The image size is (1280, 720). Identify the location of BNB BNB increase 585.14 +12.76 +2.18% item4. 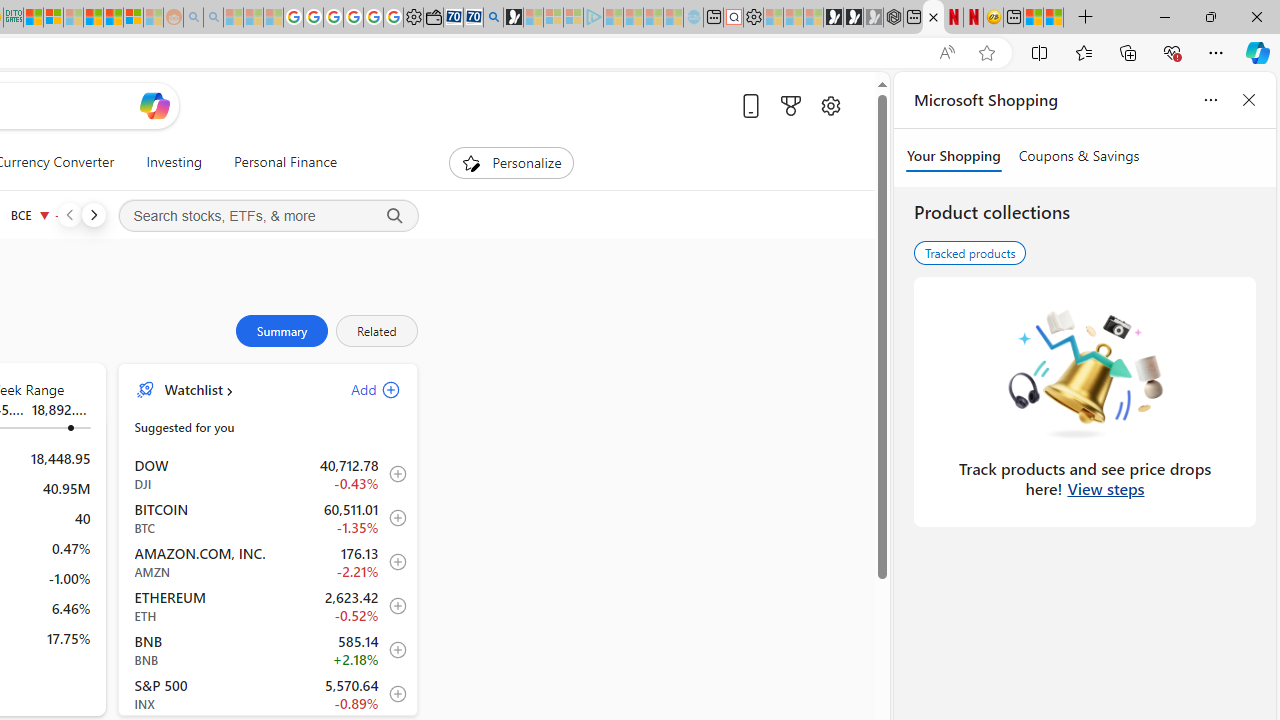
(268, 649).